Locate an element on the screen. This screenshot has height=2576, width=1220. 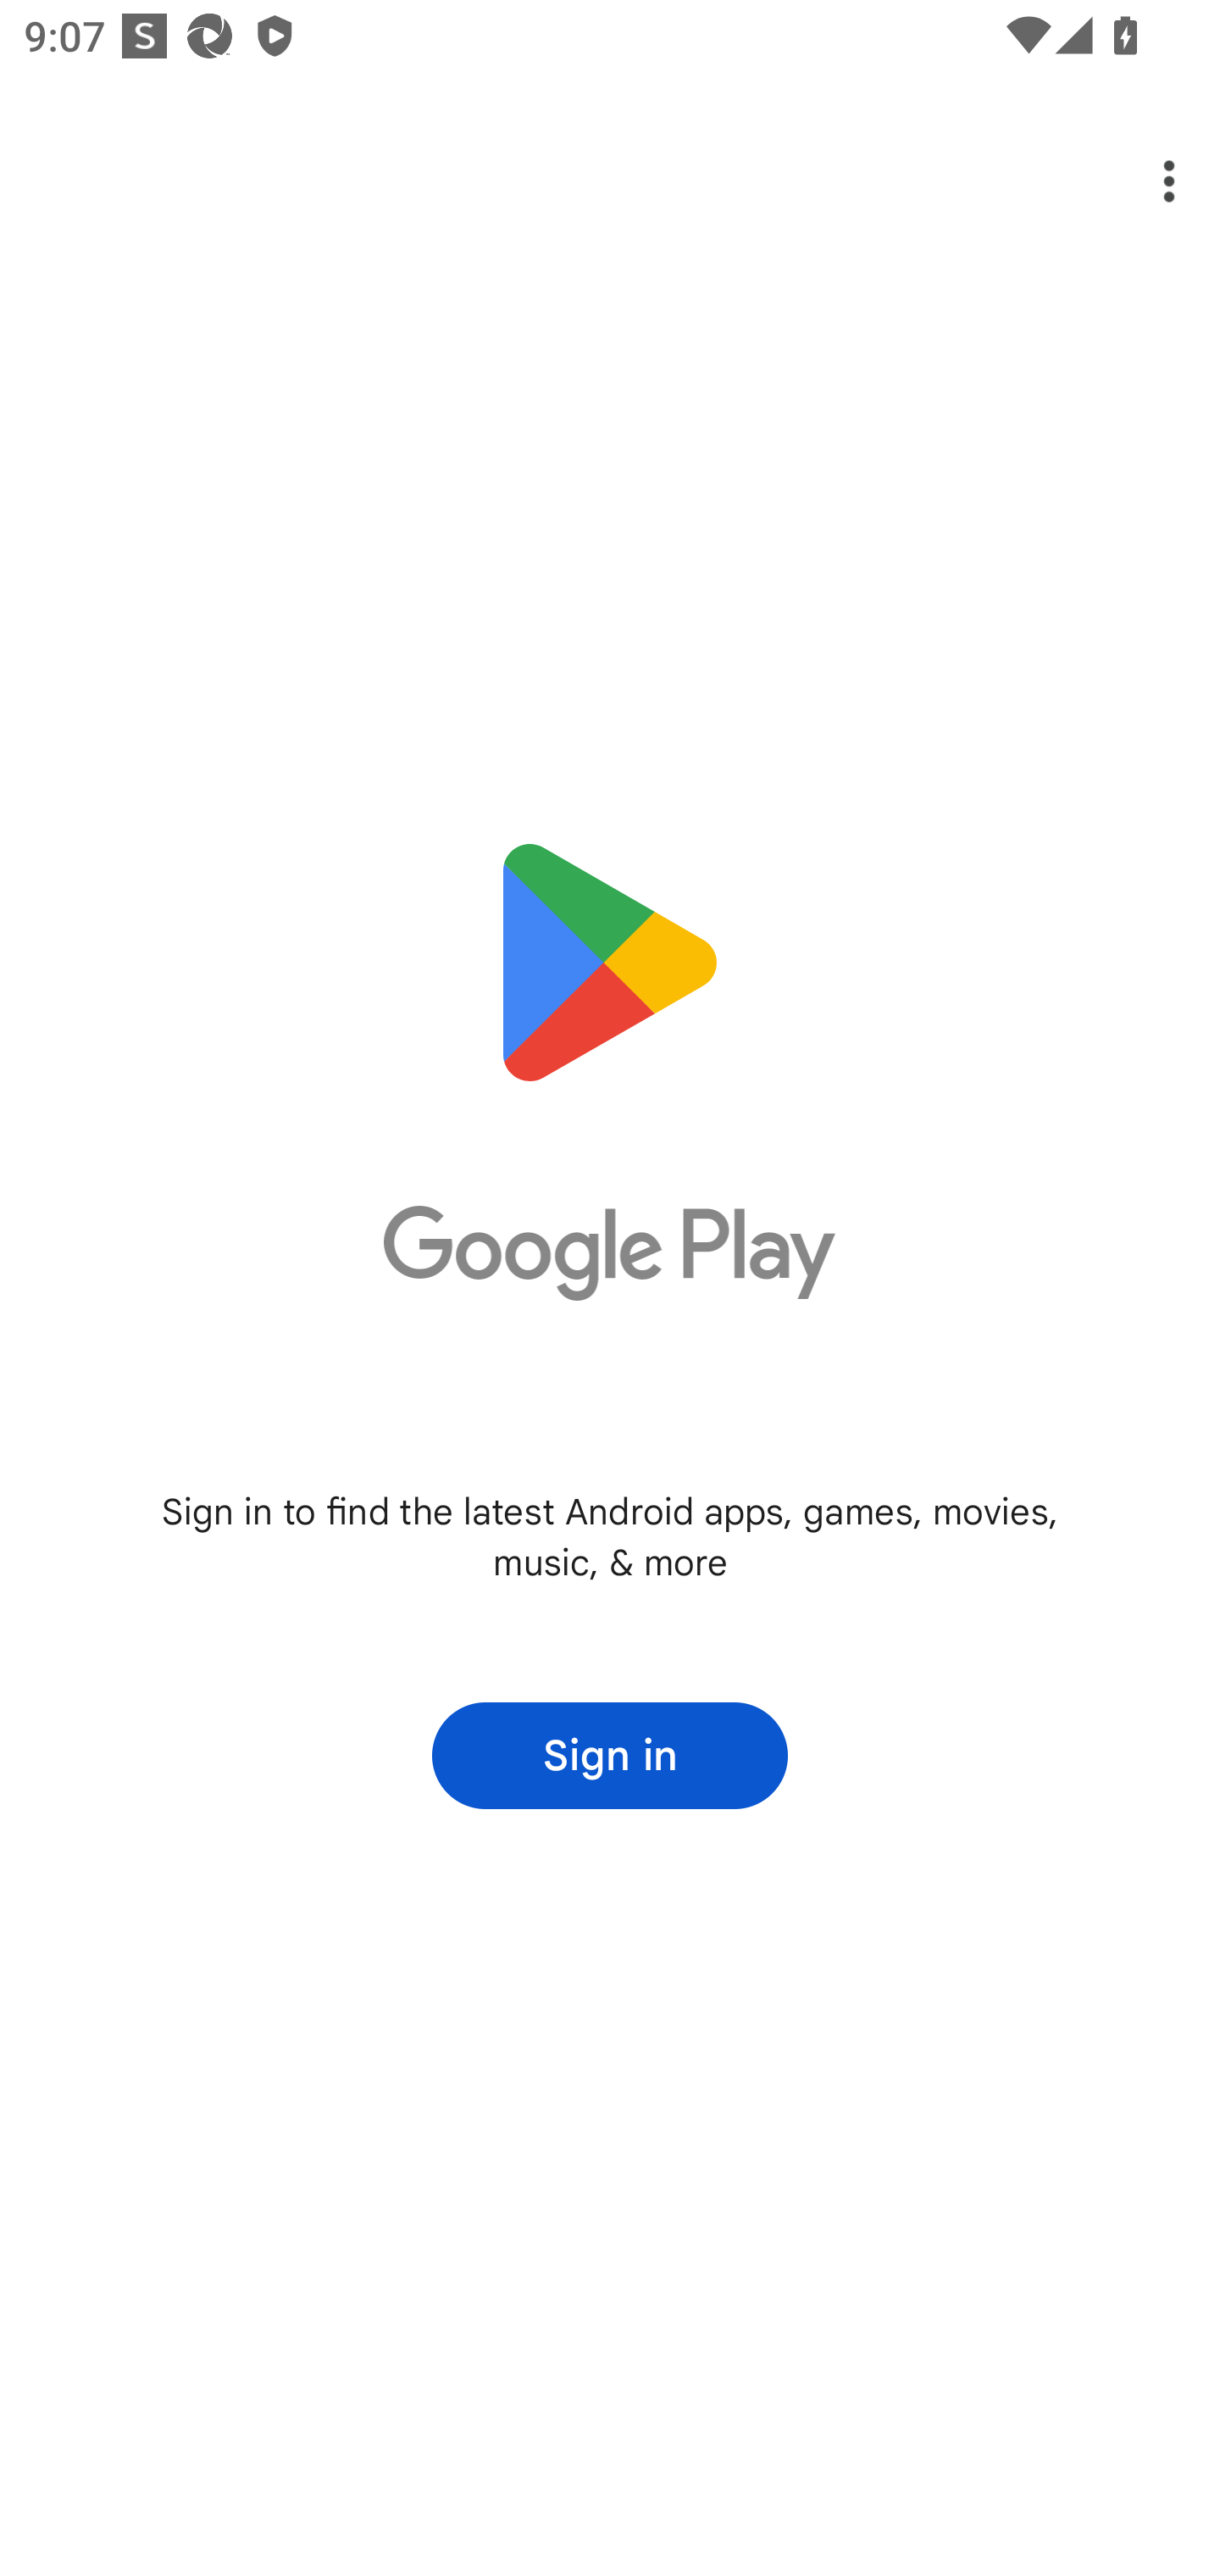
Options is located at coordinates (1145, 181).